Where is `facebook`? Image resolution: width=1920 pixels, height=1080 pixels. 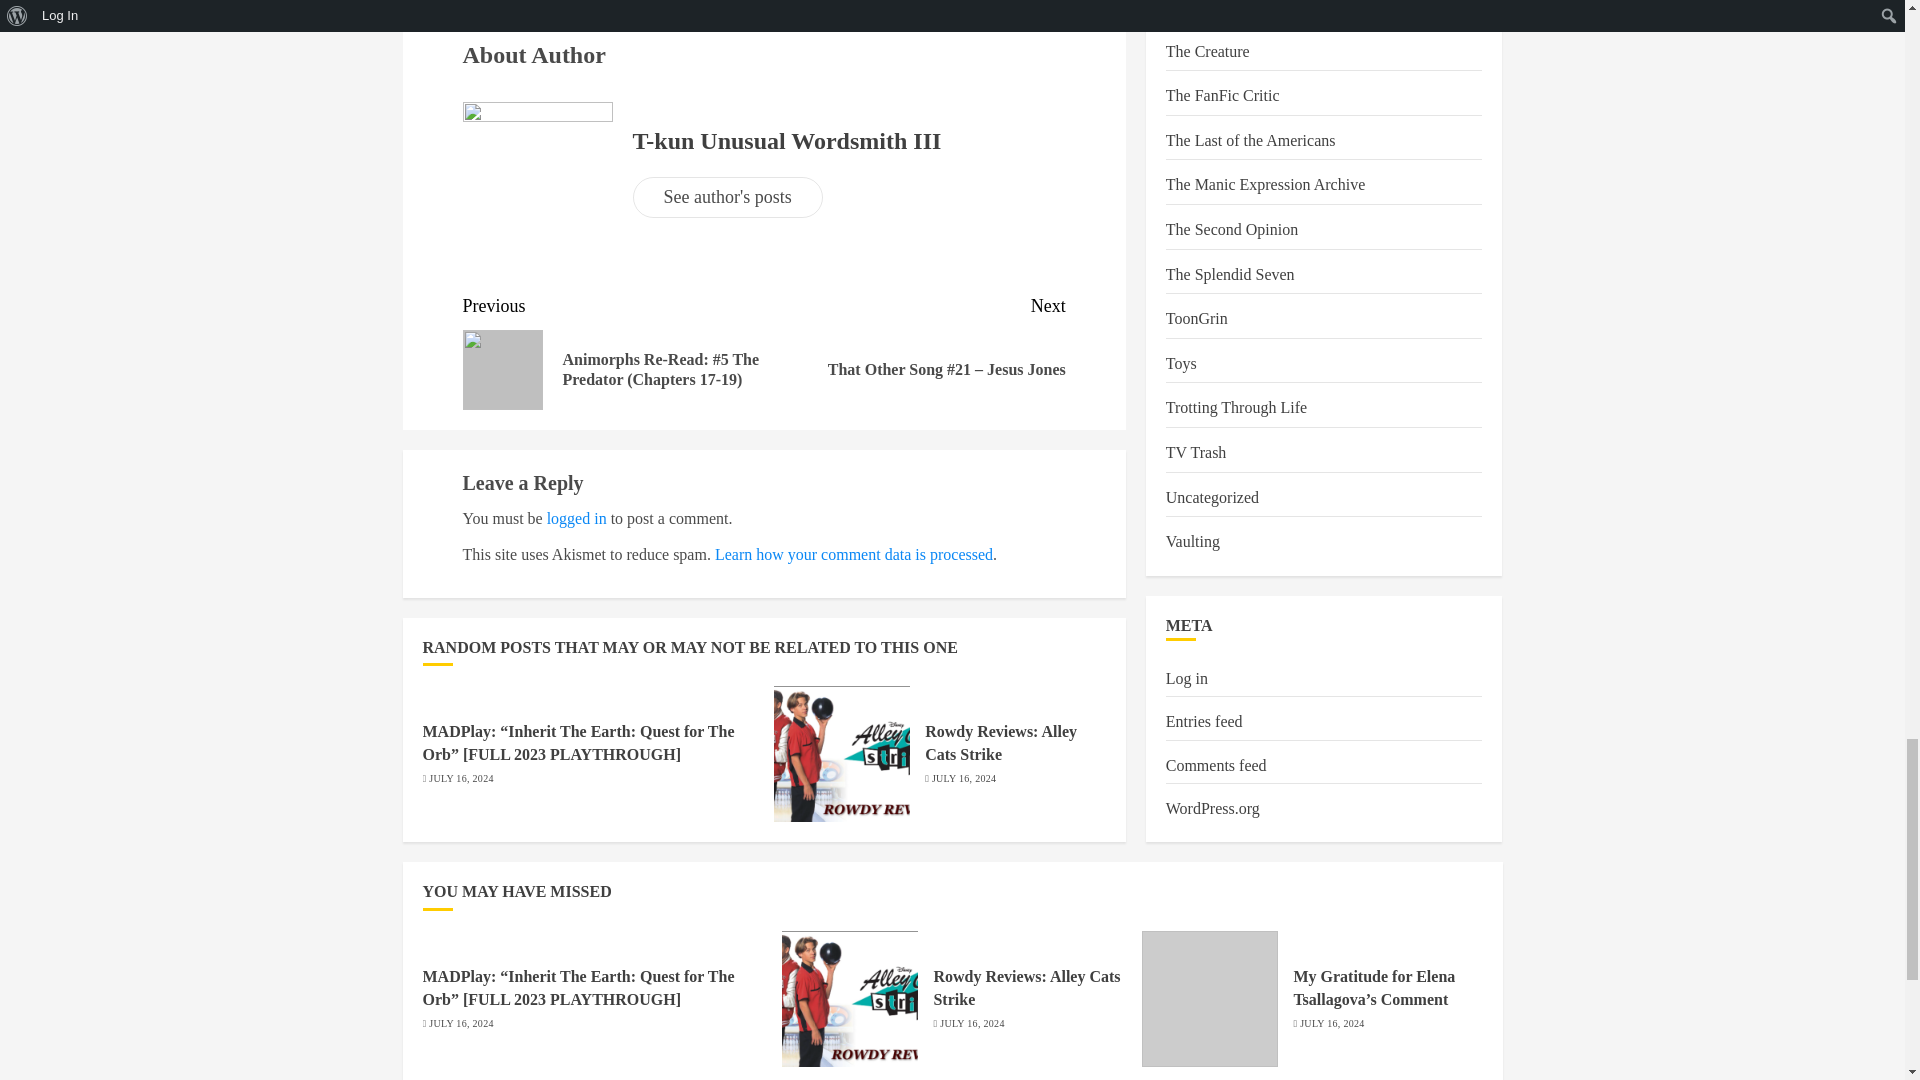 facebook is located at coordinates (528, 15).